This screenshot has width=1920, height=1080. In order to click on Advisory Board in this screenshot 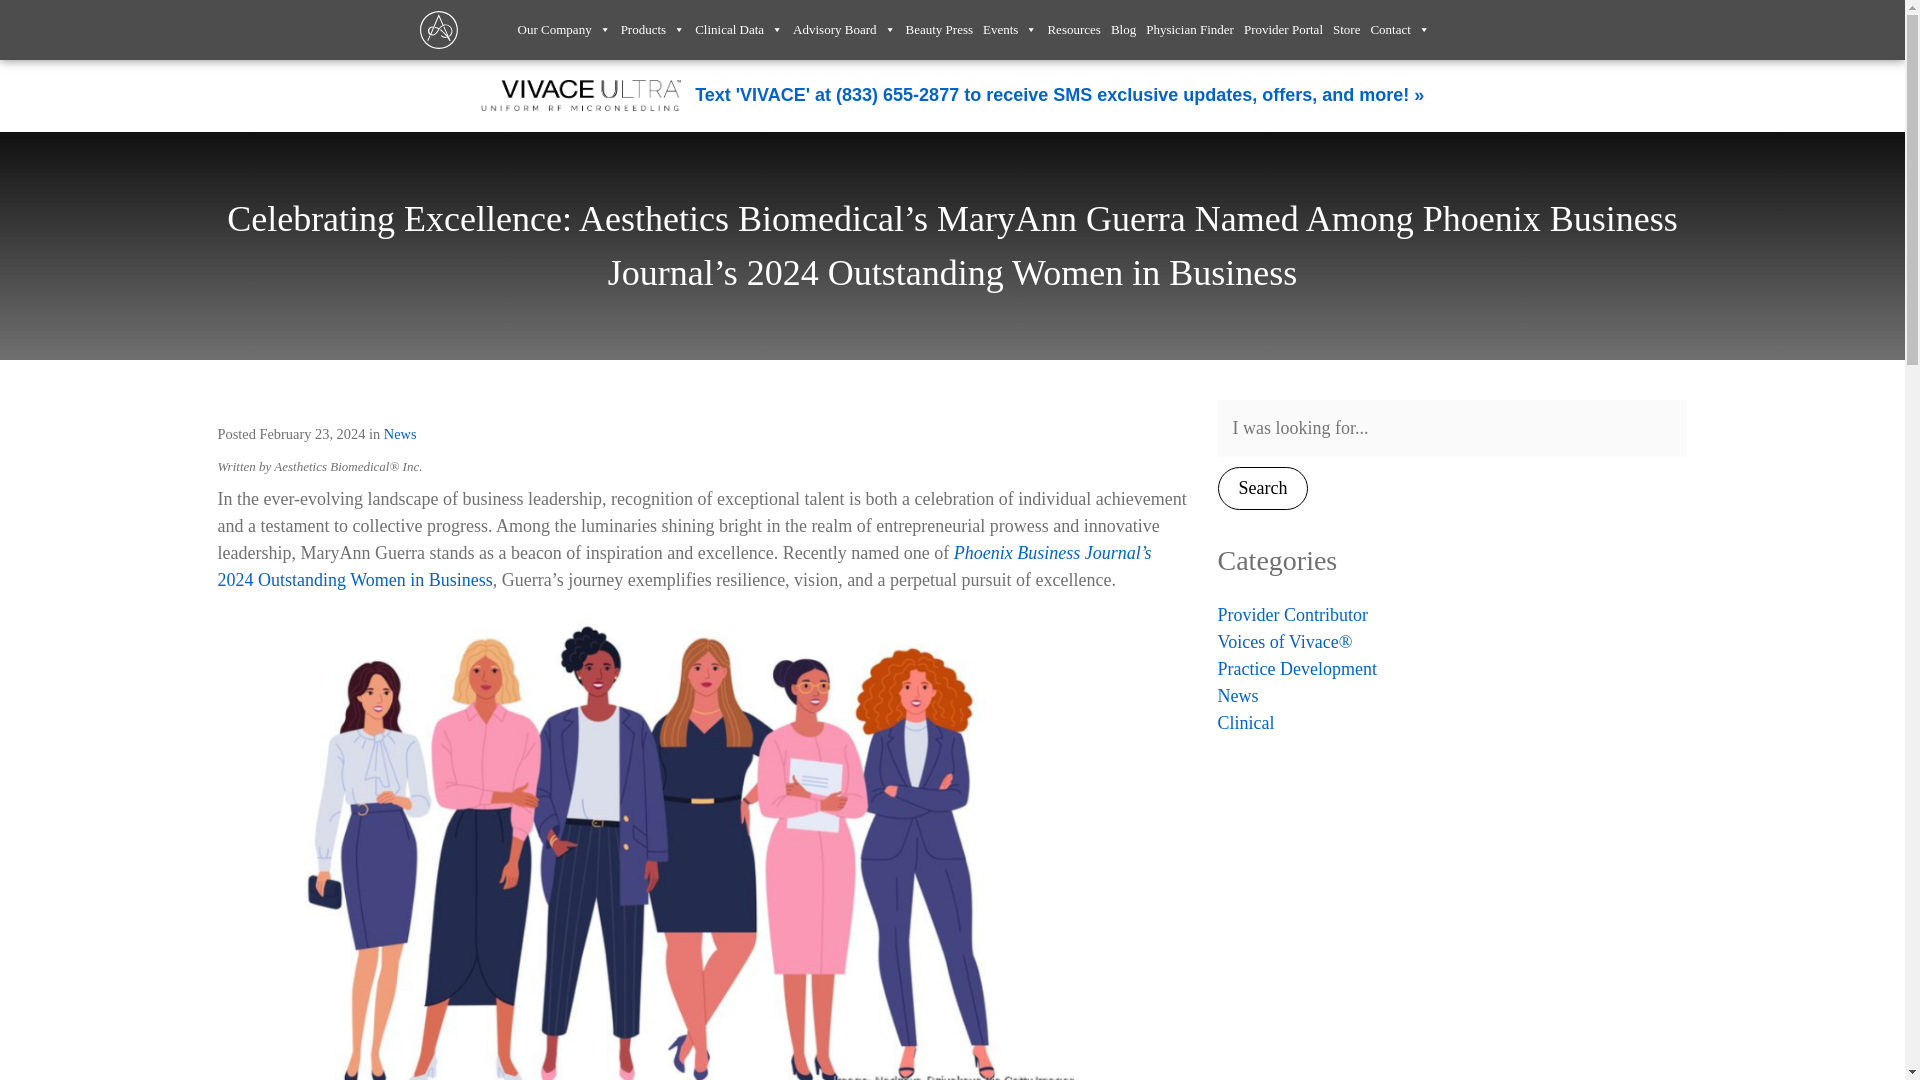, I will do `click(844, 20)`.